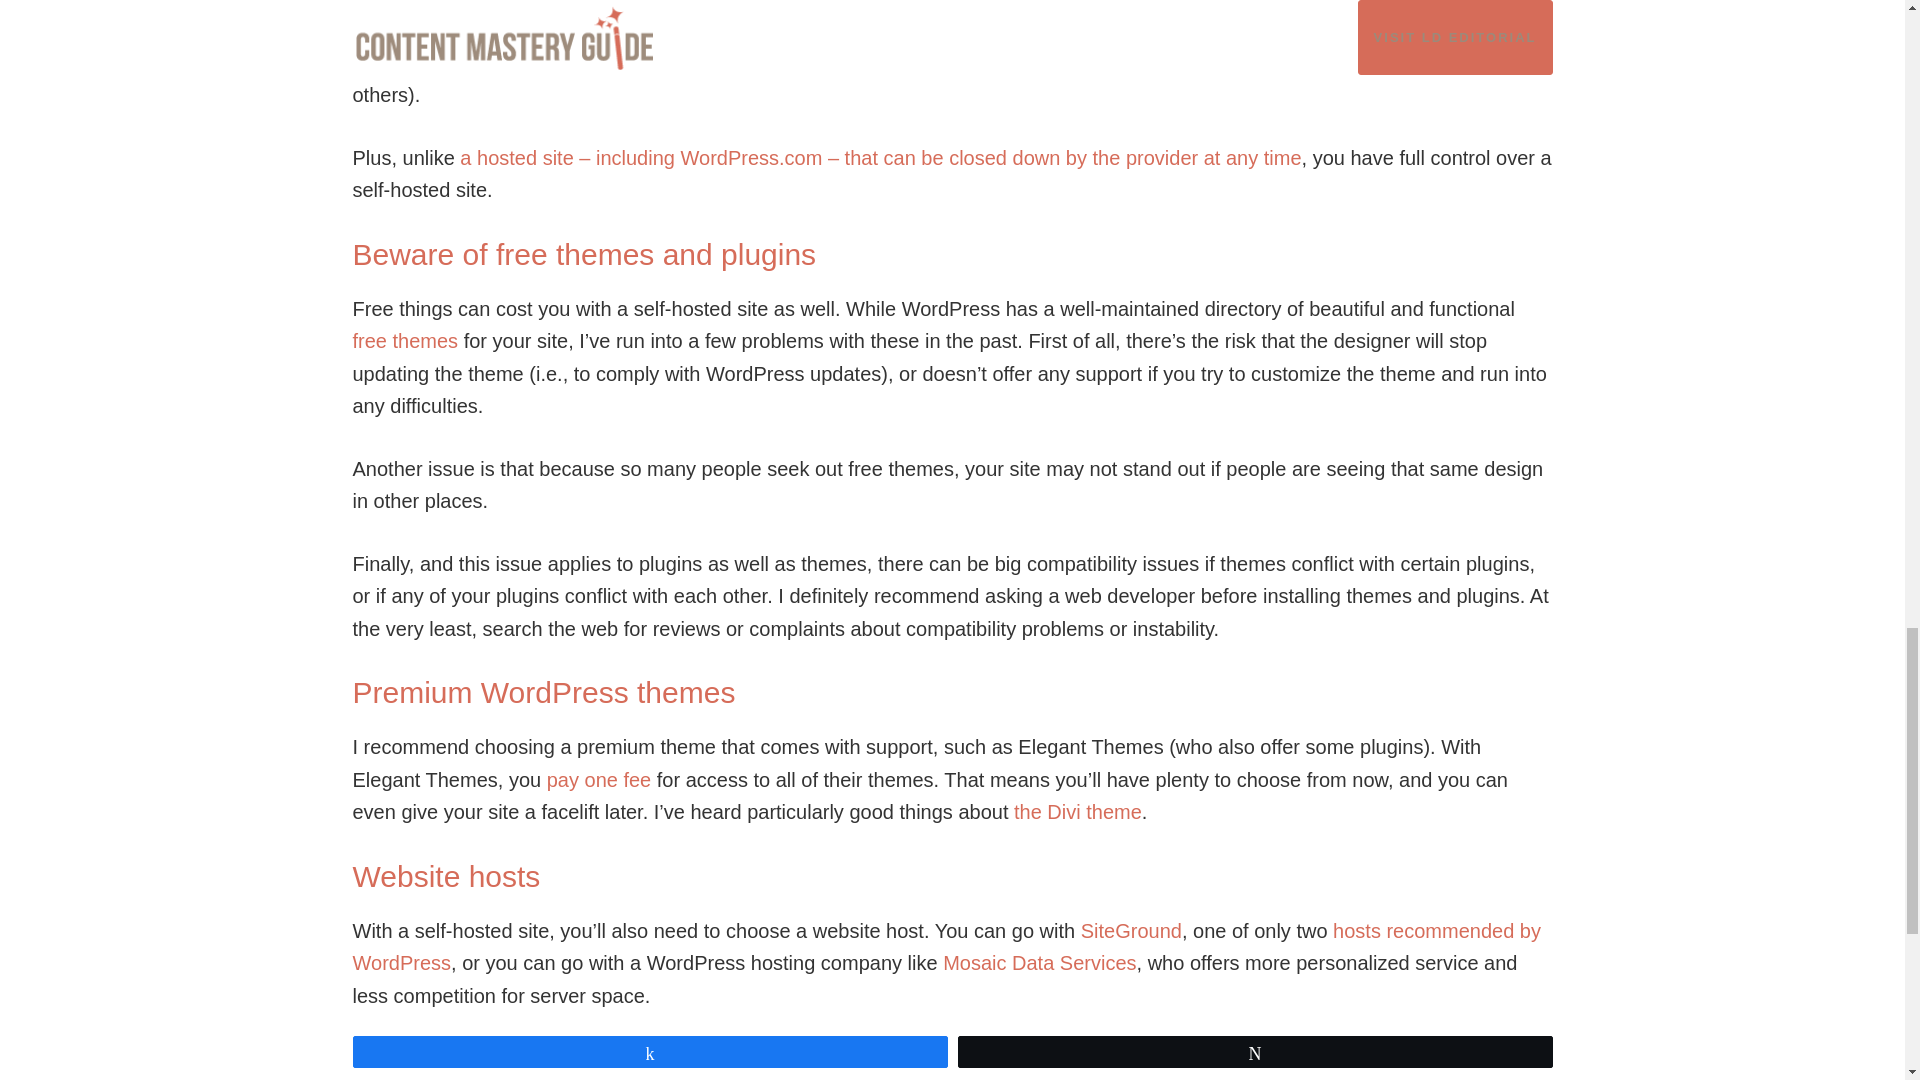 This screenshot has width=1920, height=1080. I want to click on hosts recommended by WordPress, so click(945, 948).